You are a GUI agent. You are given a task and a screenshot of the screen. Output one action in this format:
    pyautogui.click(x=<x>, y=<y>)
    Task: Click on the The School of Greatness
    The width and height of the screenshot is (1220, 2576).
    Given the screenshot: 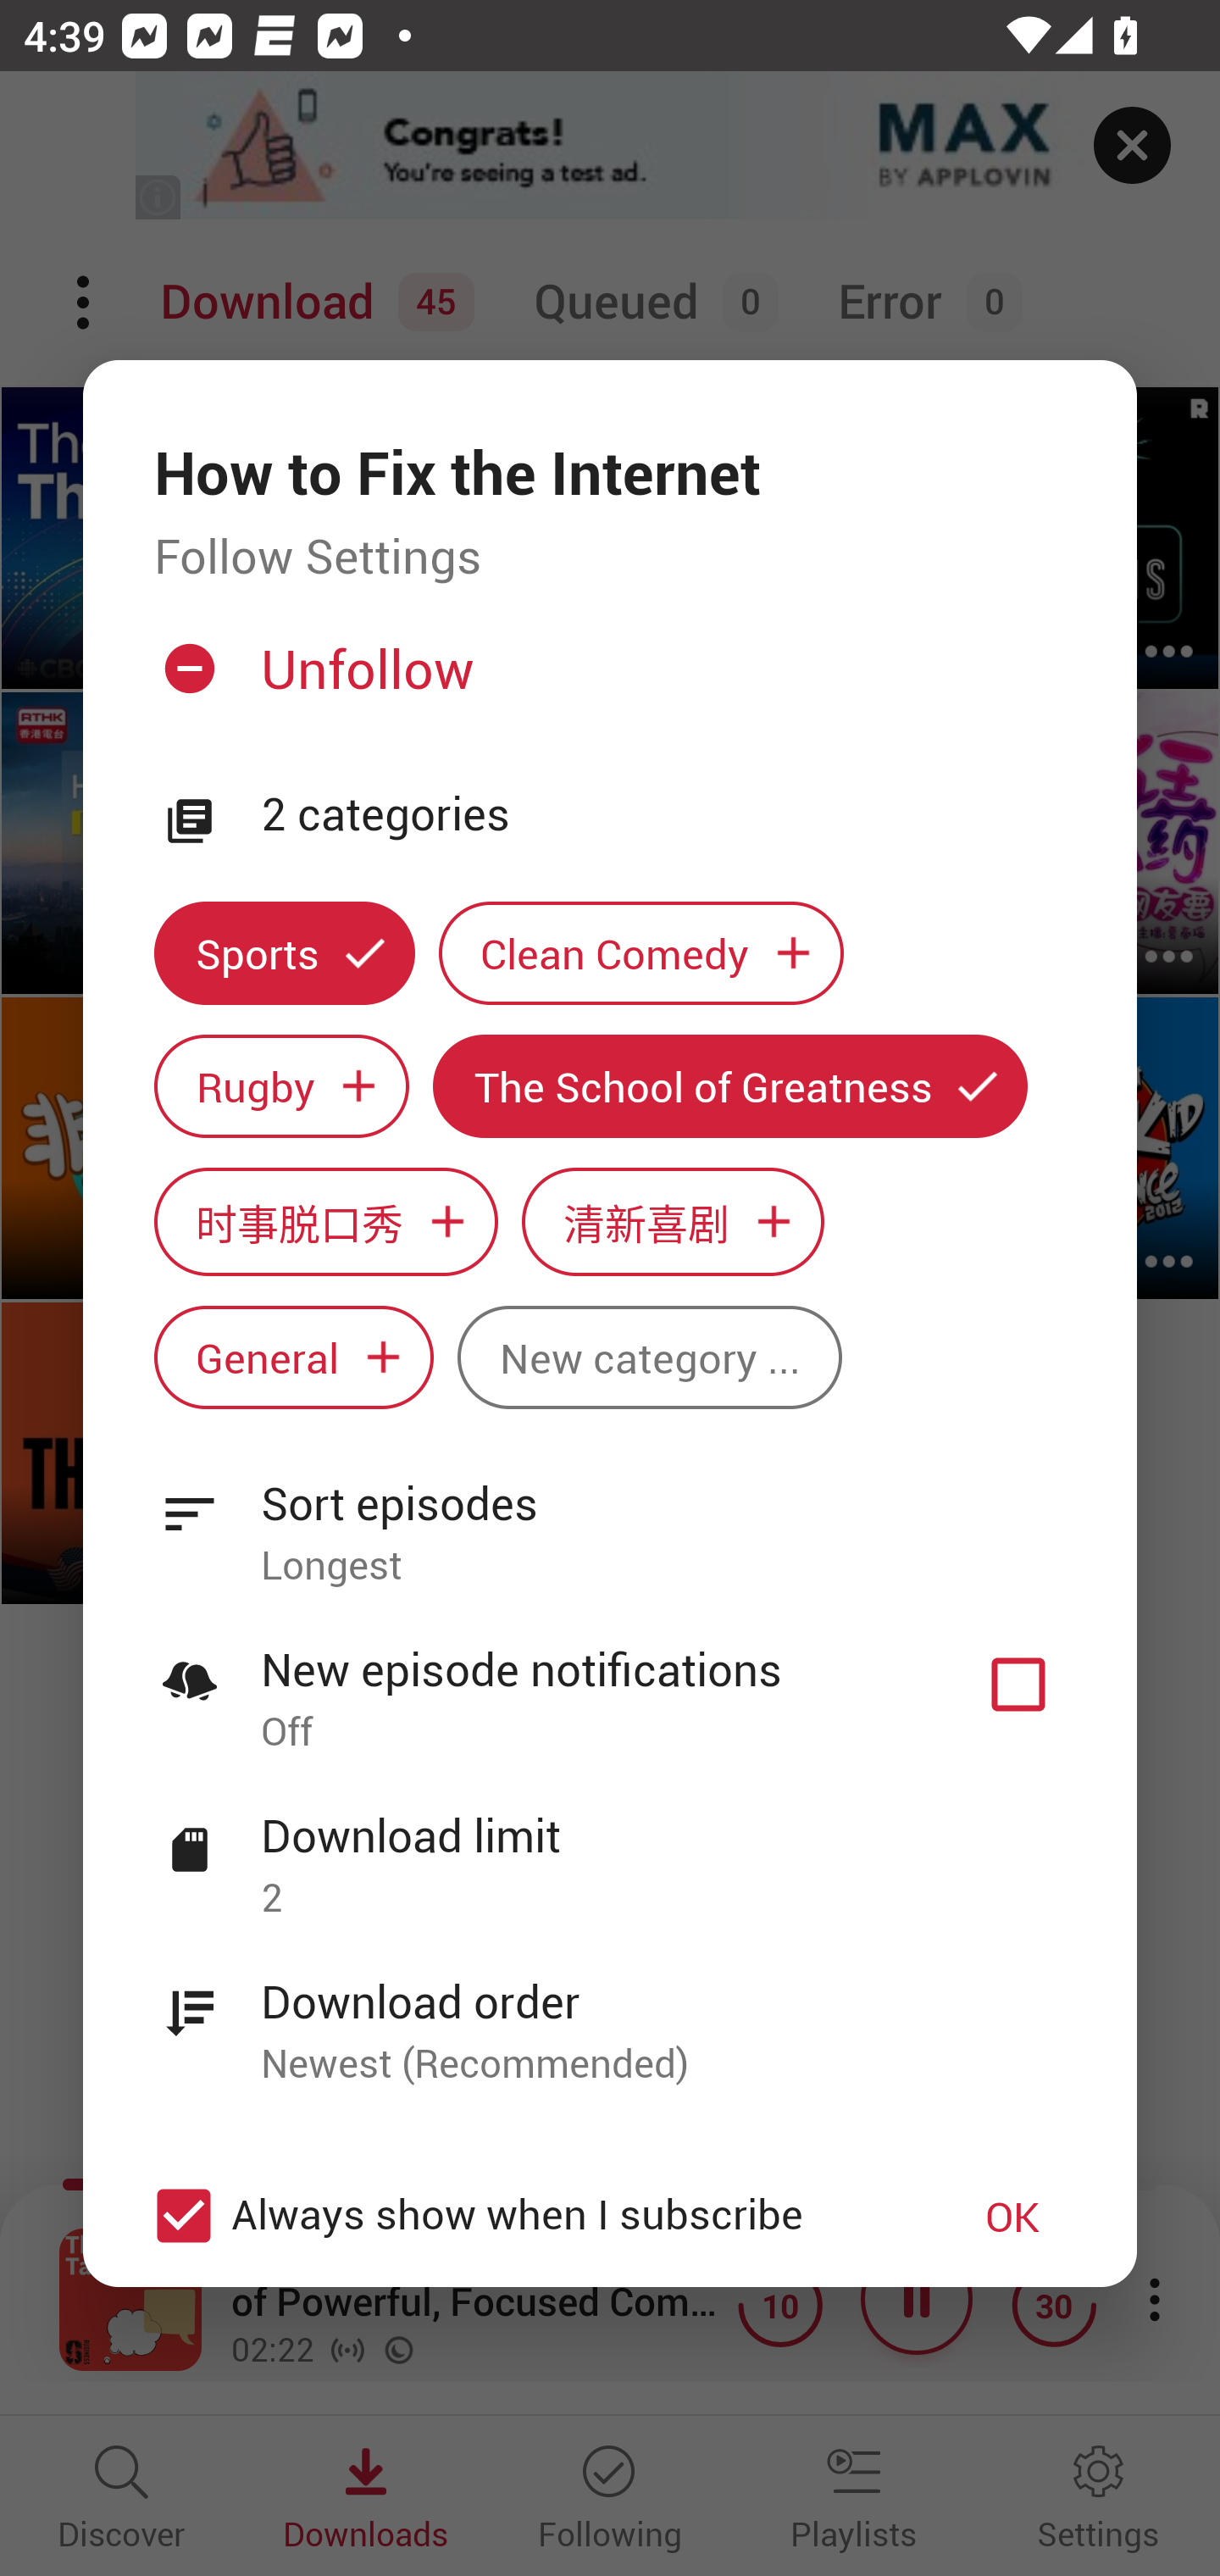 What is the action you would take?
    pyautogui.click(x=730, y=1086)
    